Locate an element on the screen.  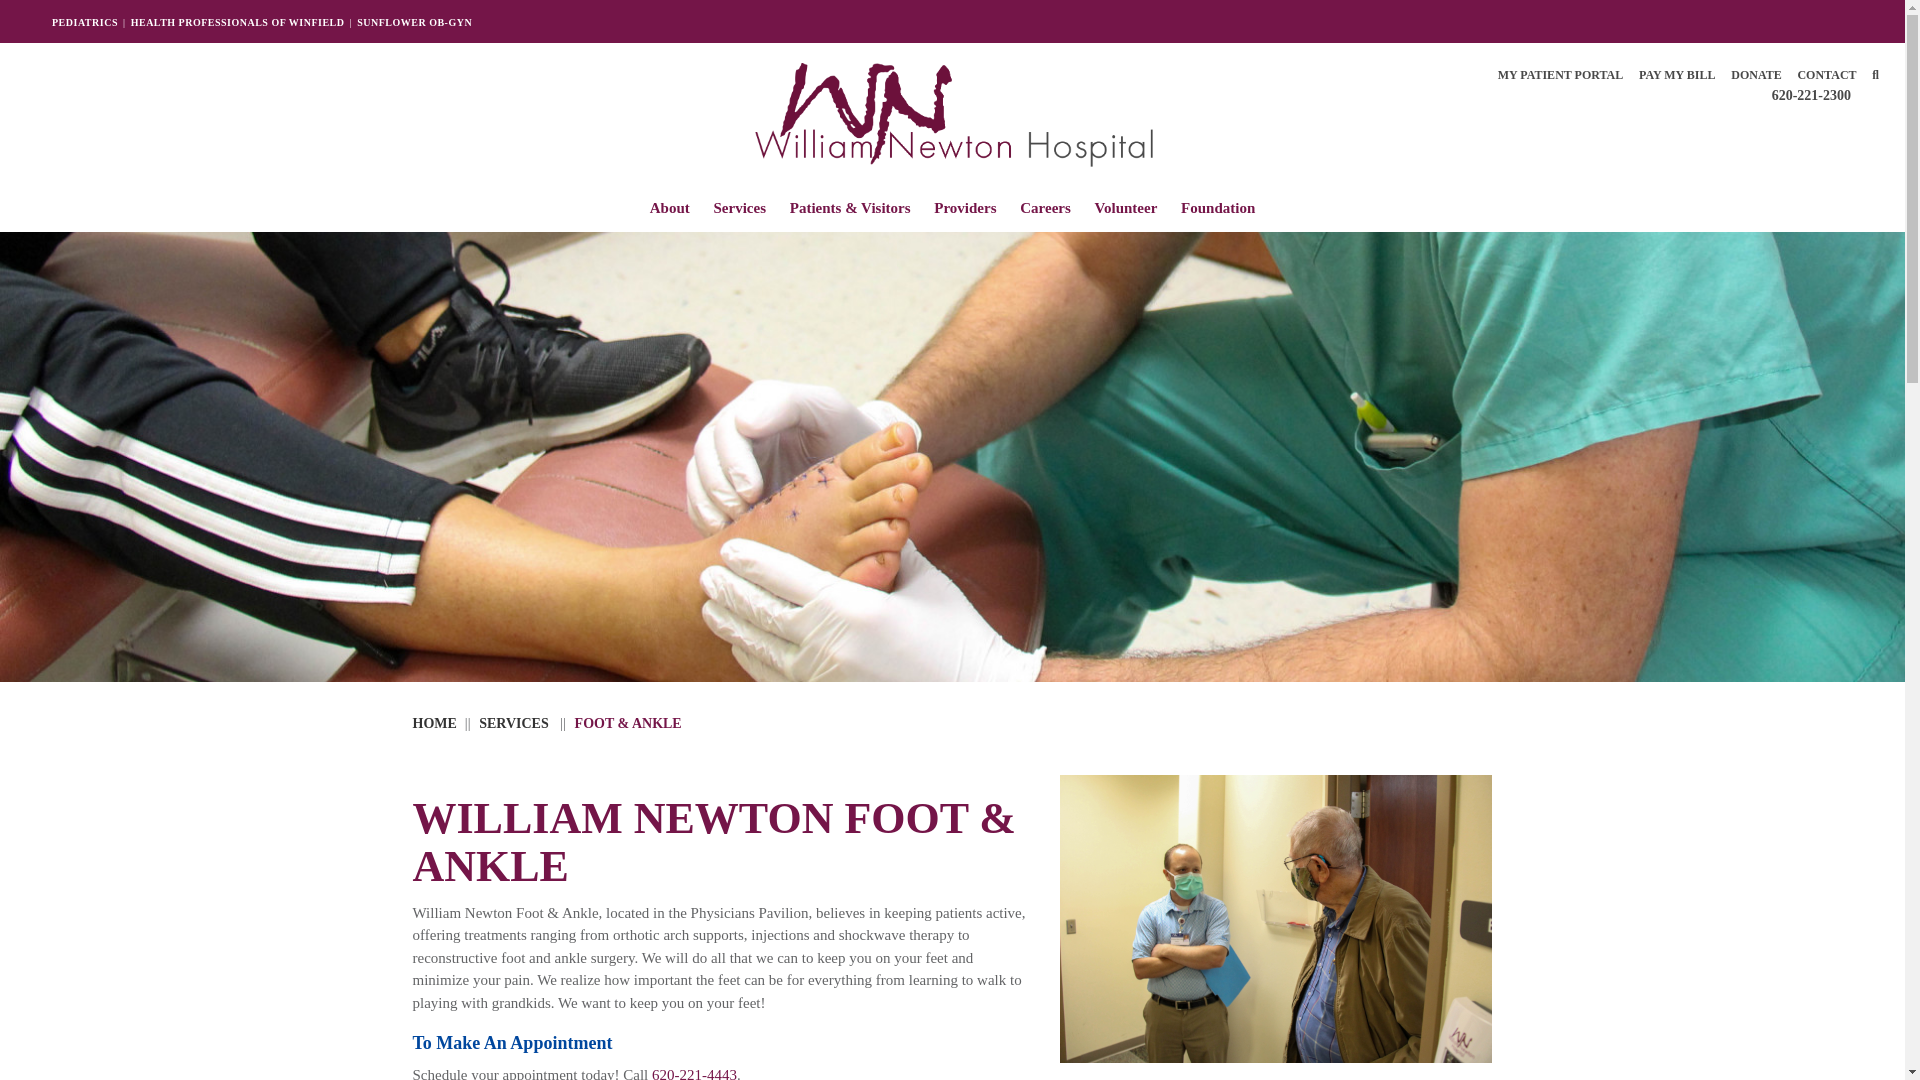
Services is located at coordinates (738, 210).